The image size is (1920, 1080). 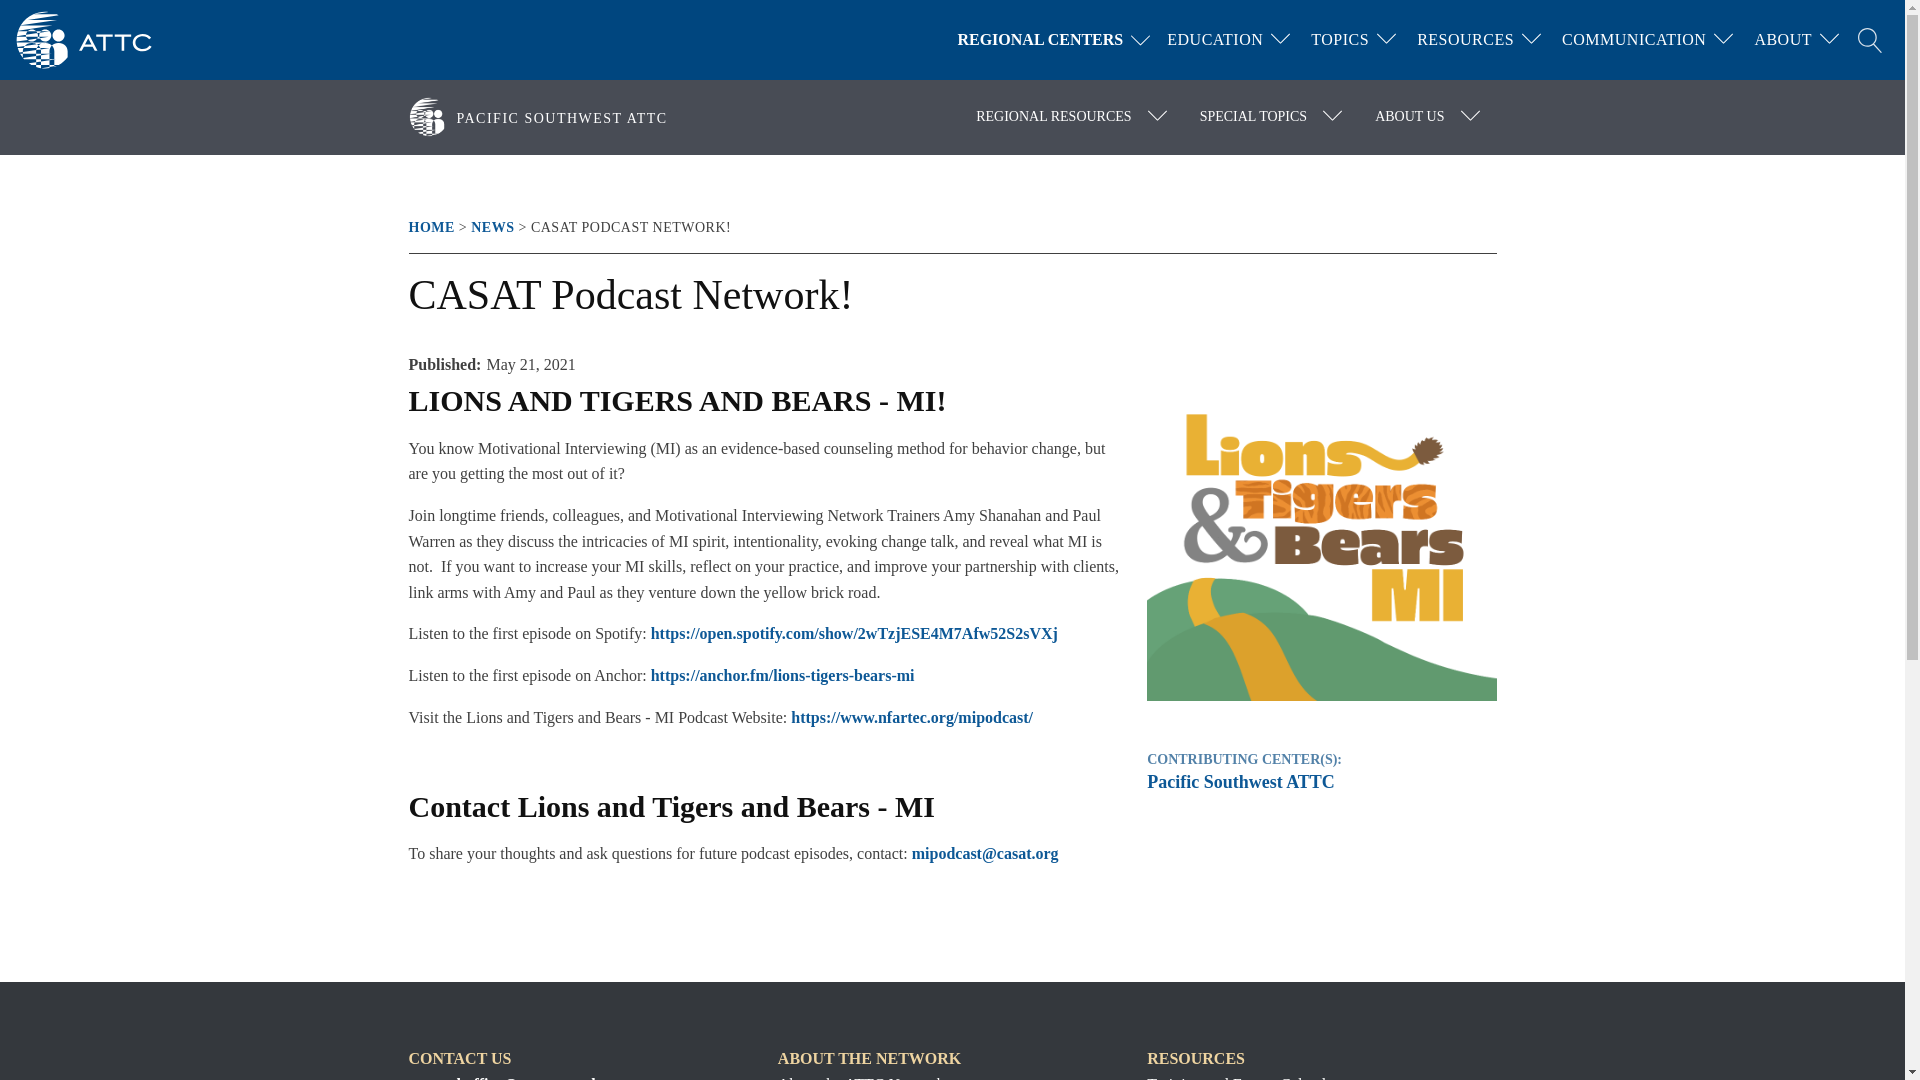 I want to click on EDUCATION, so click(x=1215, y=40).